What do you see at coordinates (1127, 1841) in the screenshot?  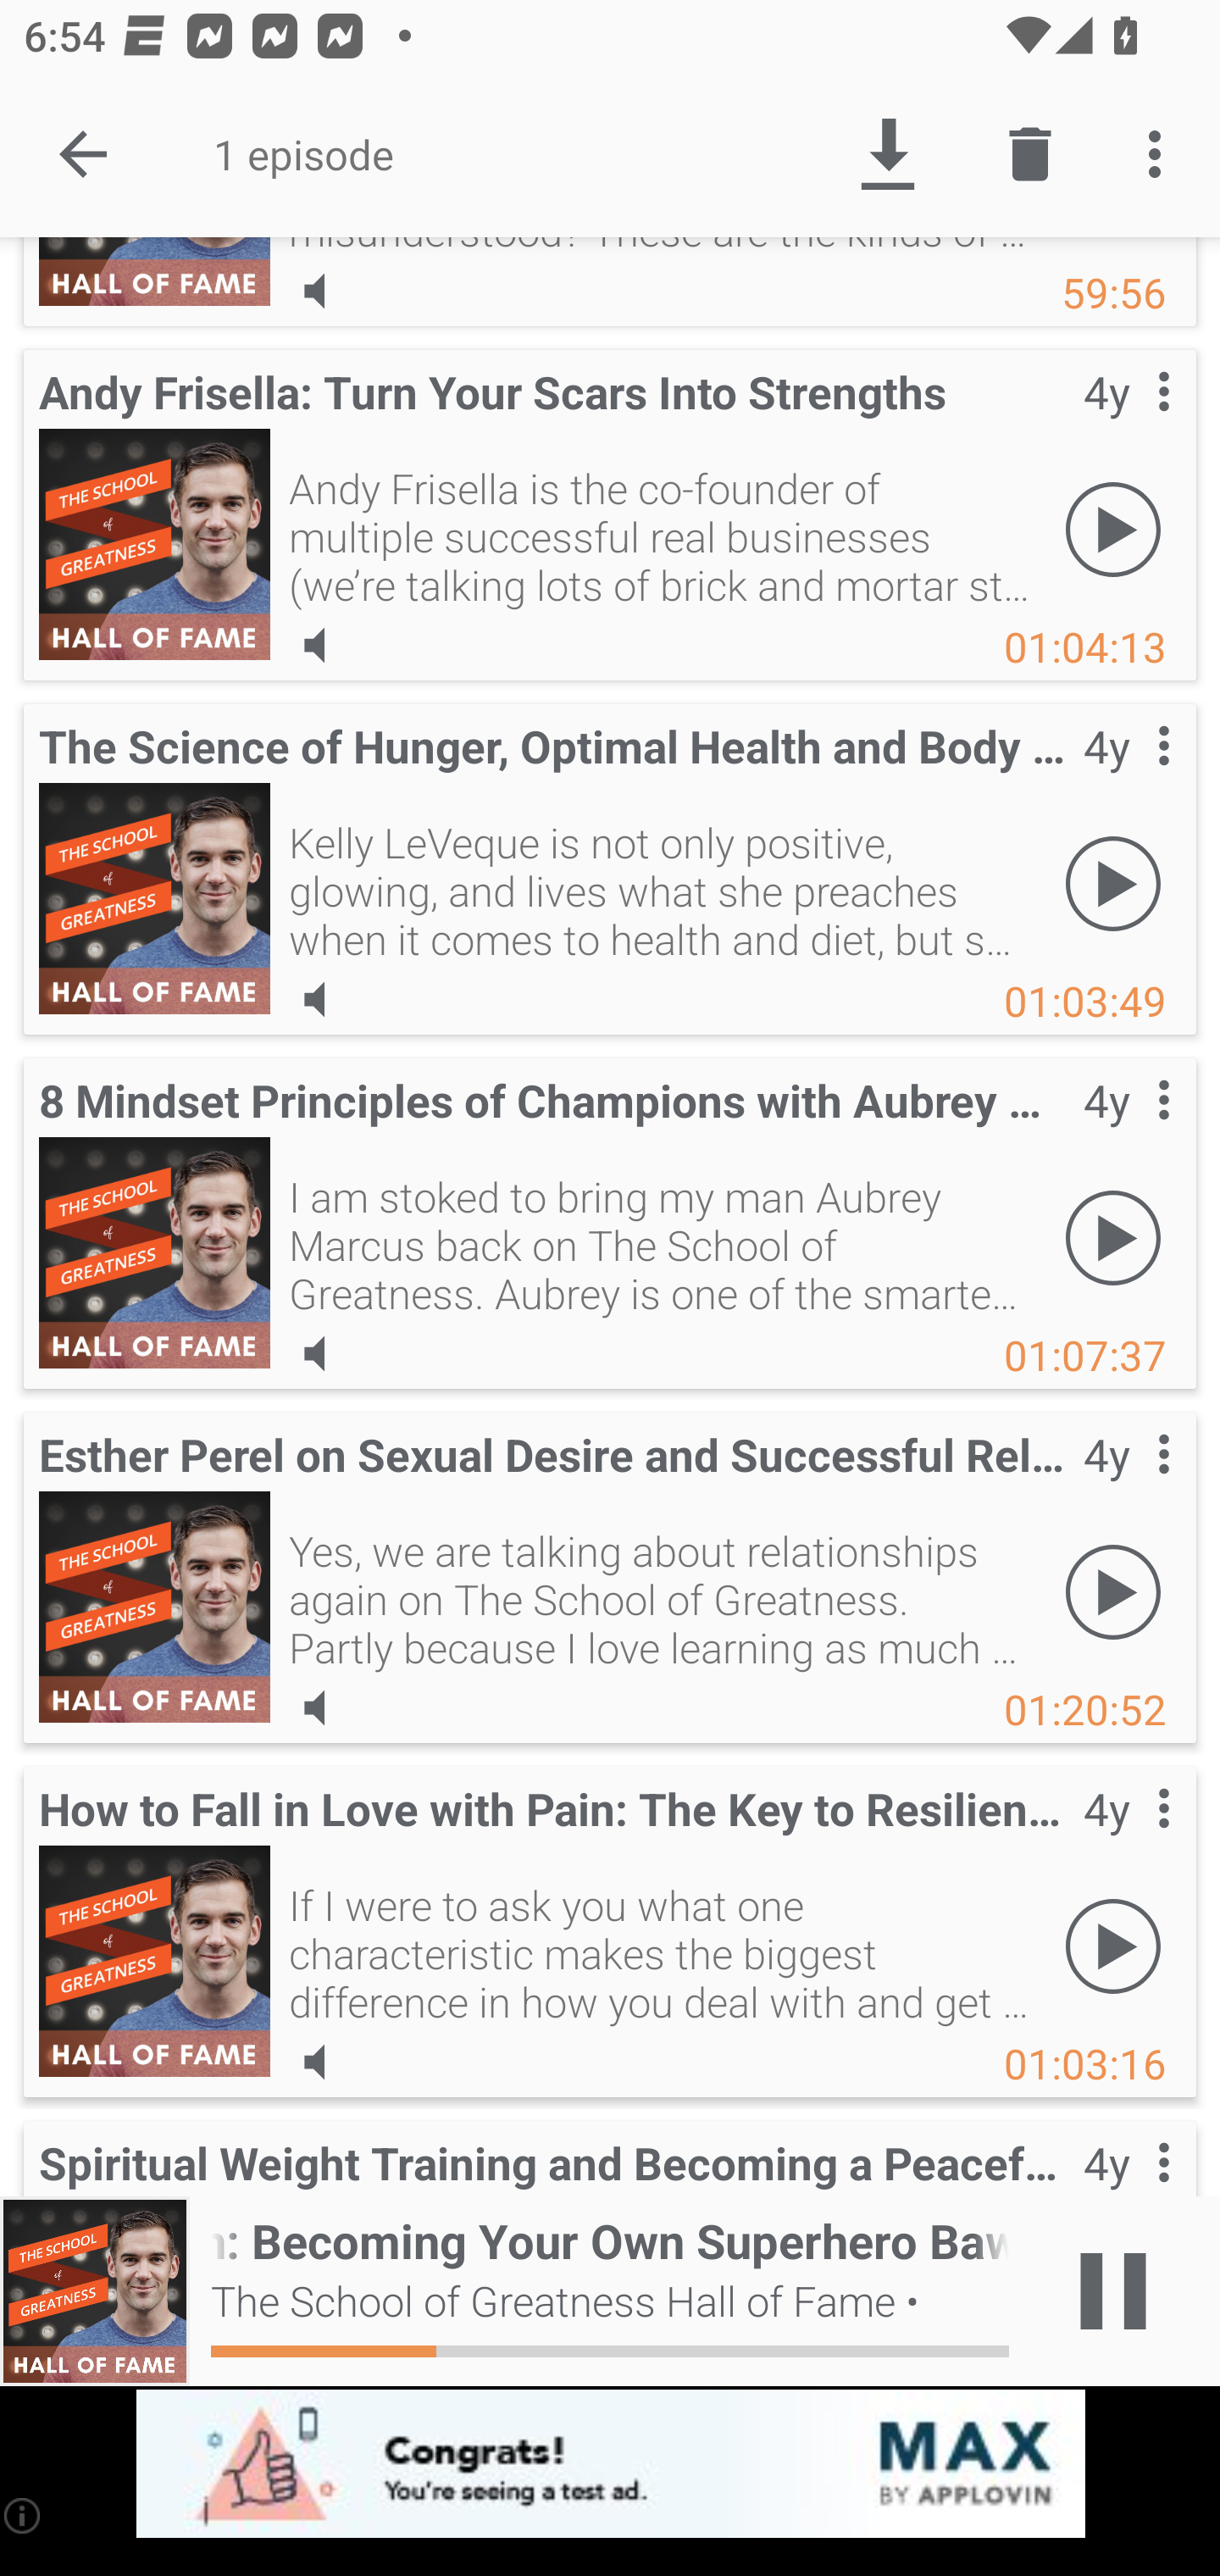 I see `Contextual menu` at bounding box center [1127, 1841].